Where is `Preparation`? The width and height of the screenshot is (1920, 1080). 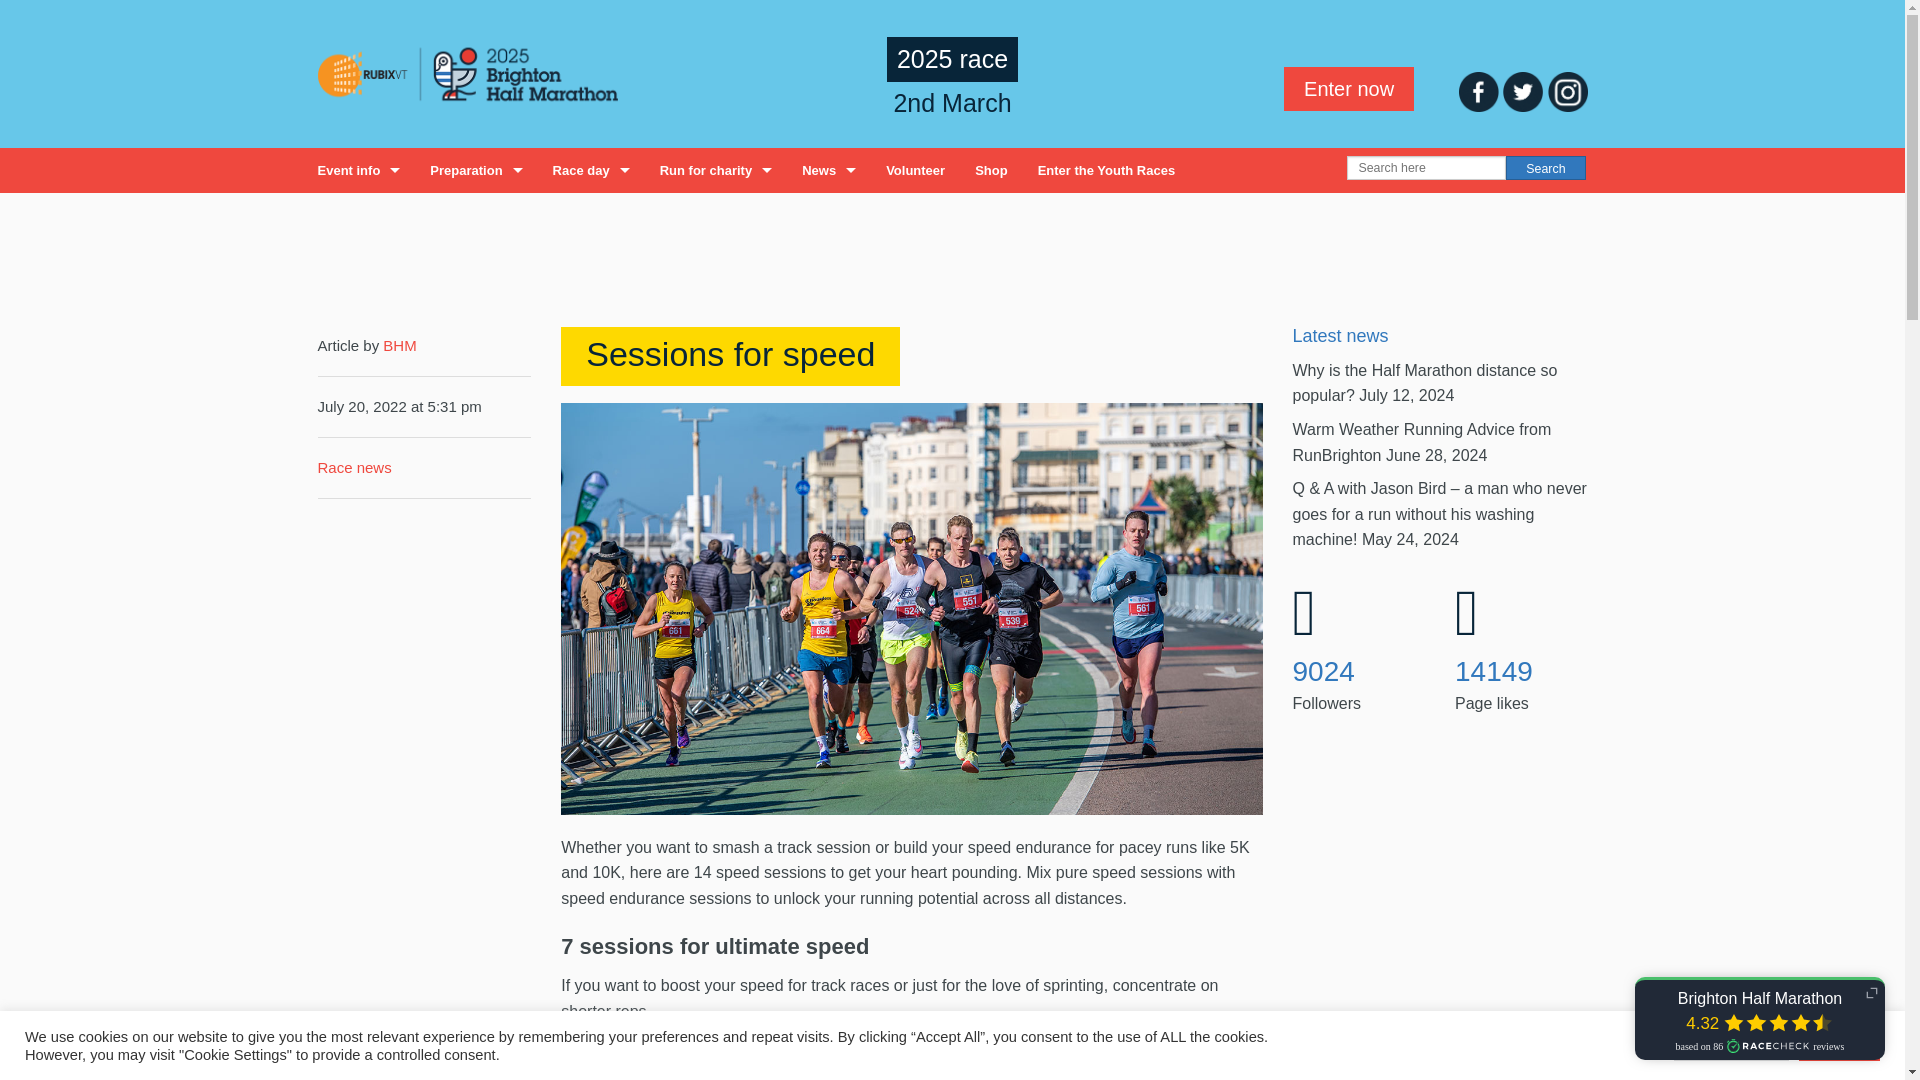
Preparation is located at coordinates (476, 170).